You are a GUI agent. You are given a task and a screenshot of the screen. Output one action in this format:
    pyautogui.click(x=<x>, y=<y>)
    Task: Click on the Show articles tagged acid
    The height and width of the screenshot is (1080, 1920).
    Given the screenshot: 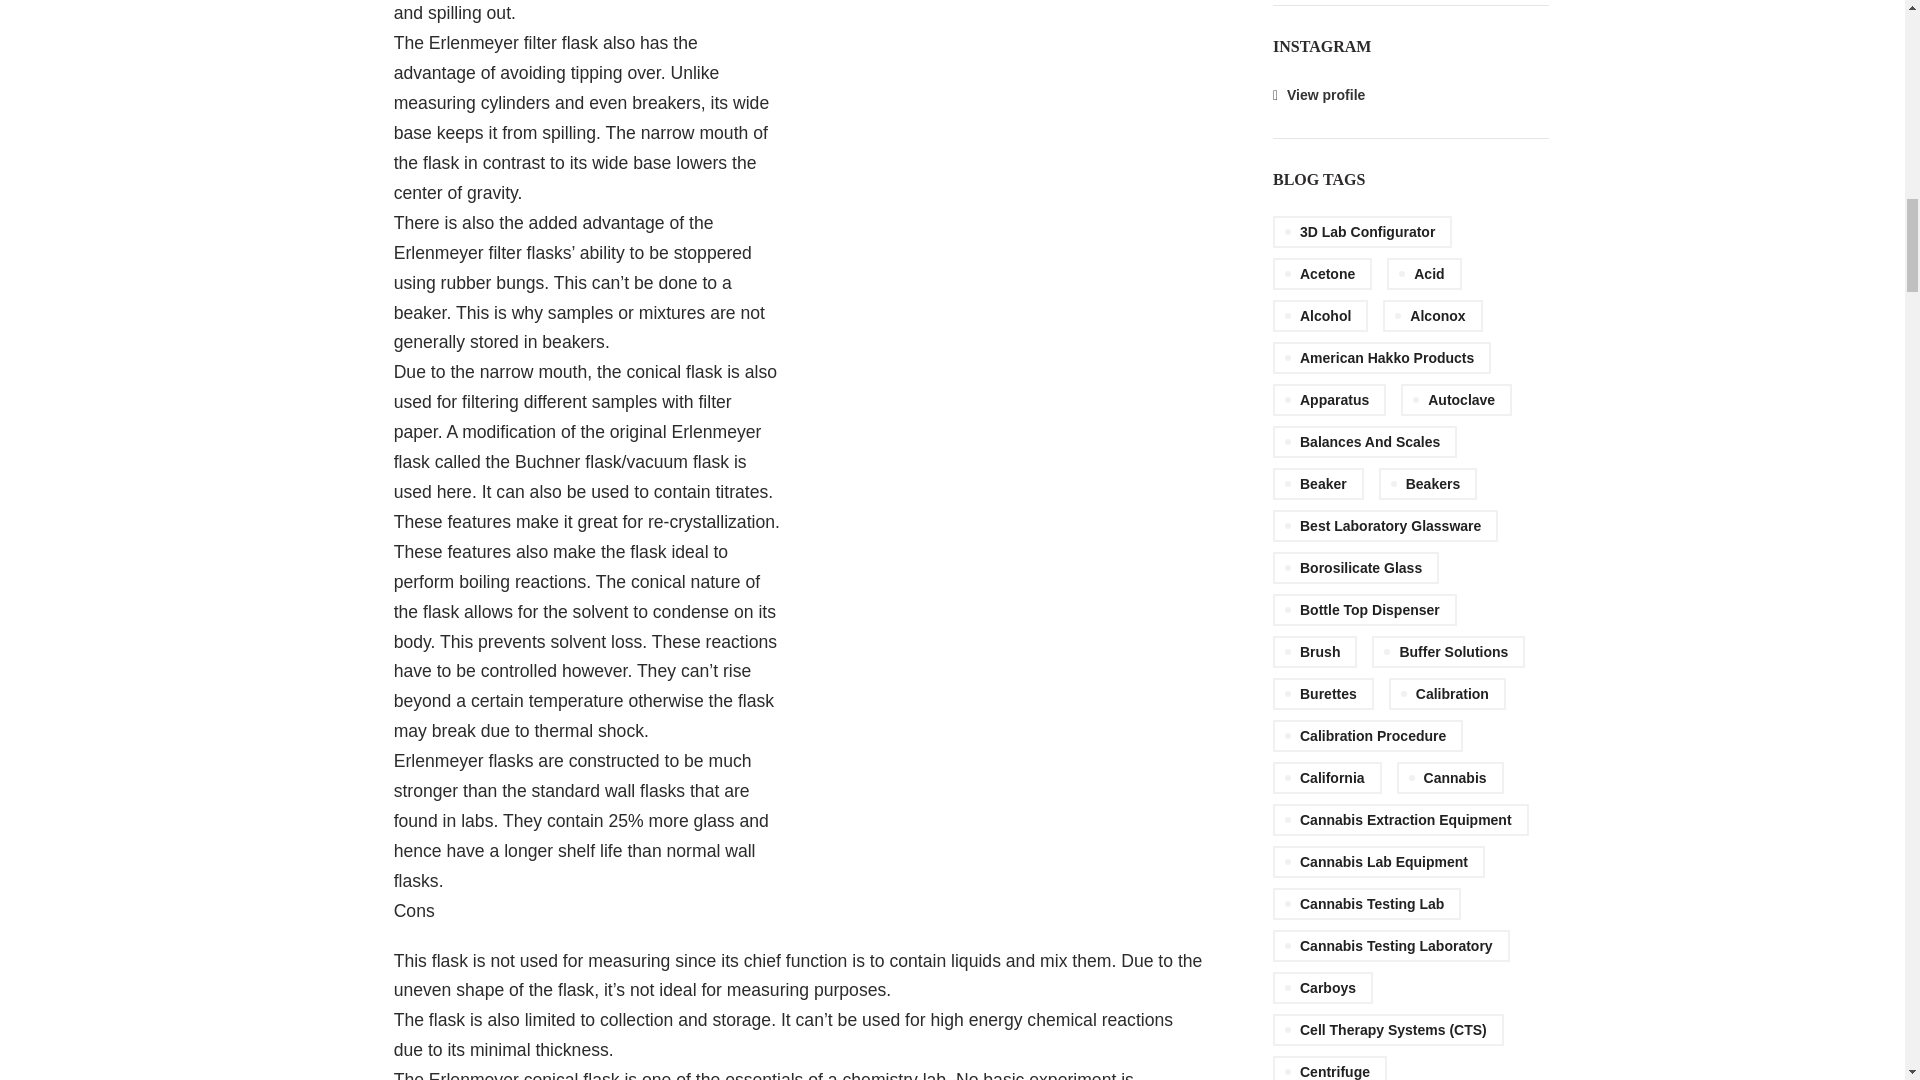 What is the action you would take?
    pyautogui.click(x=1424, y=274)
    